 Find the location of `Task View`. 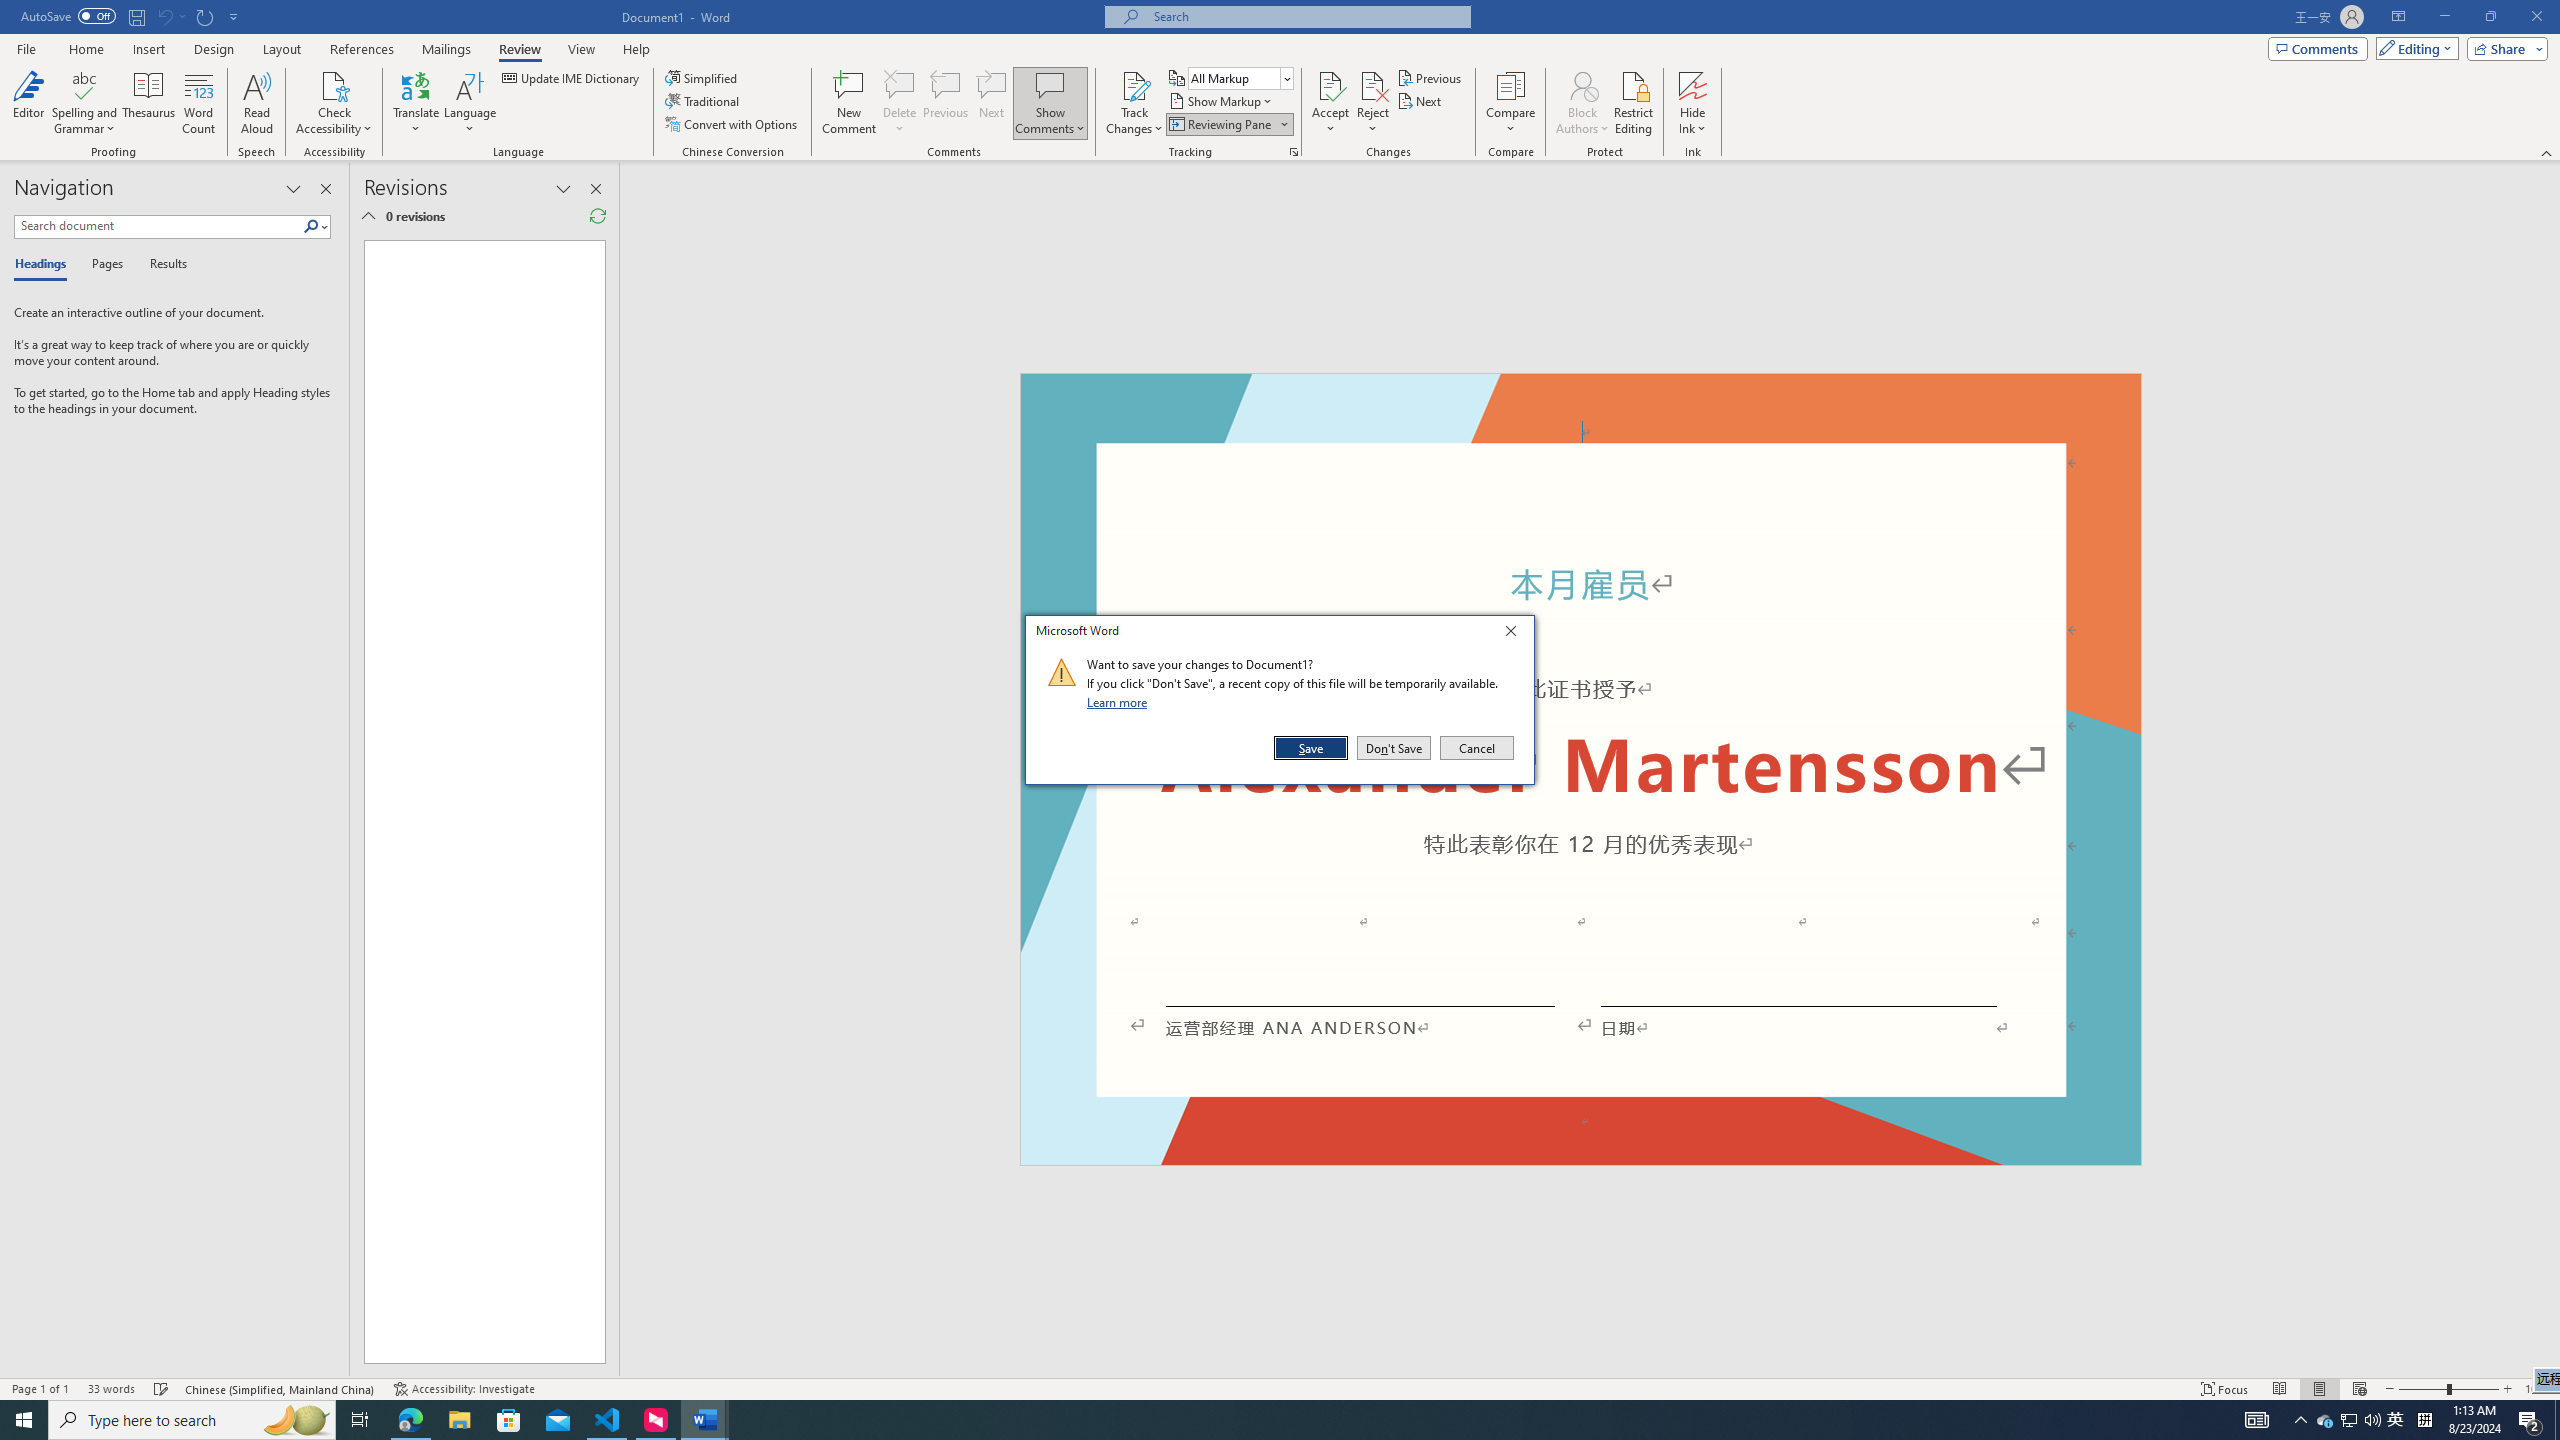

Task View is located at coordinates (360, 1420).